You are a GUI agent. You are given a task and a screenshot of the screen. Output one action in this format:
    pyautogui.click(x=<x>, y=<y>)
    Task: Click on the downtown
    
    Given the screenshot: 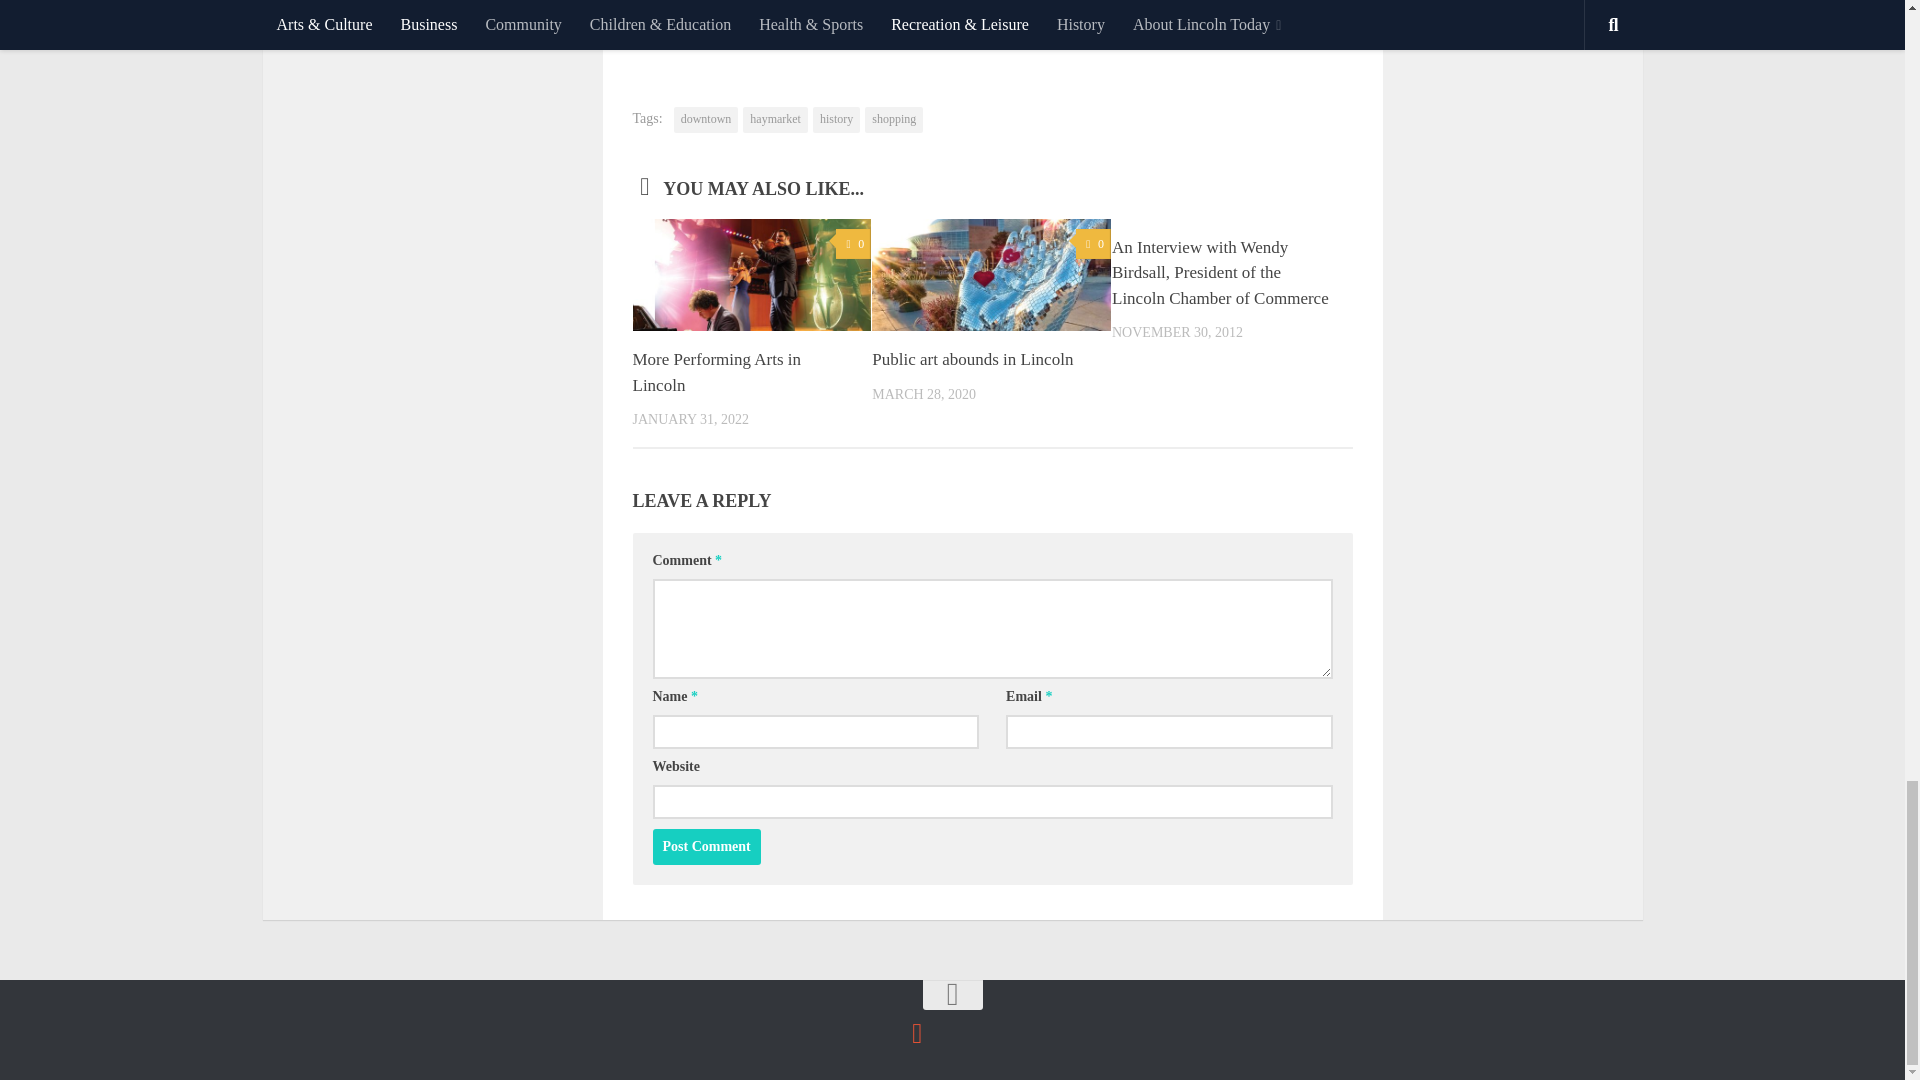 What is the action you would take?
    pyautogui.click(x=706, y=119)
    